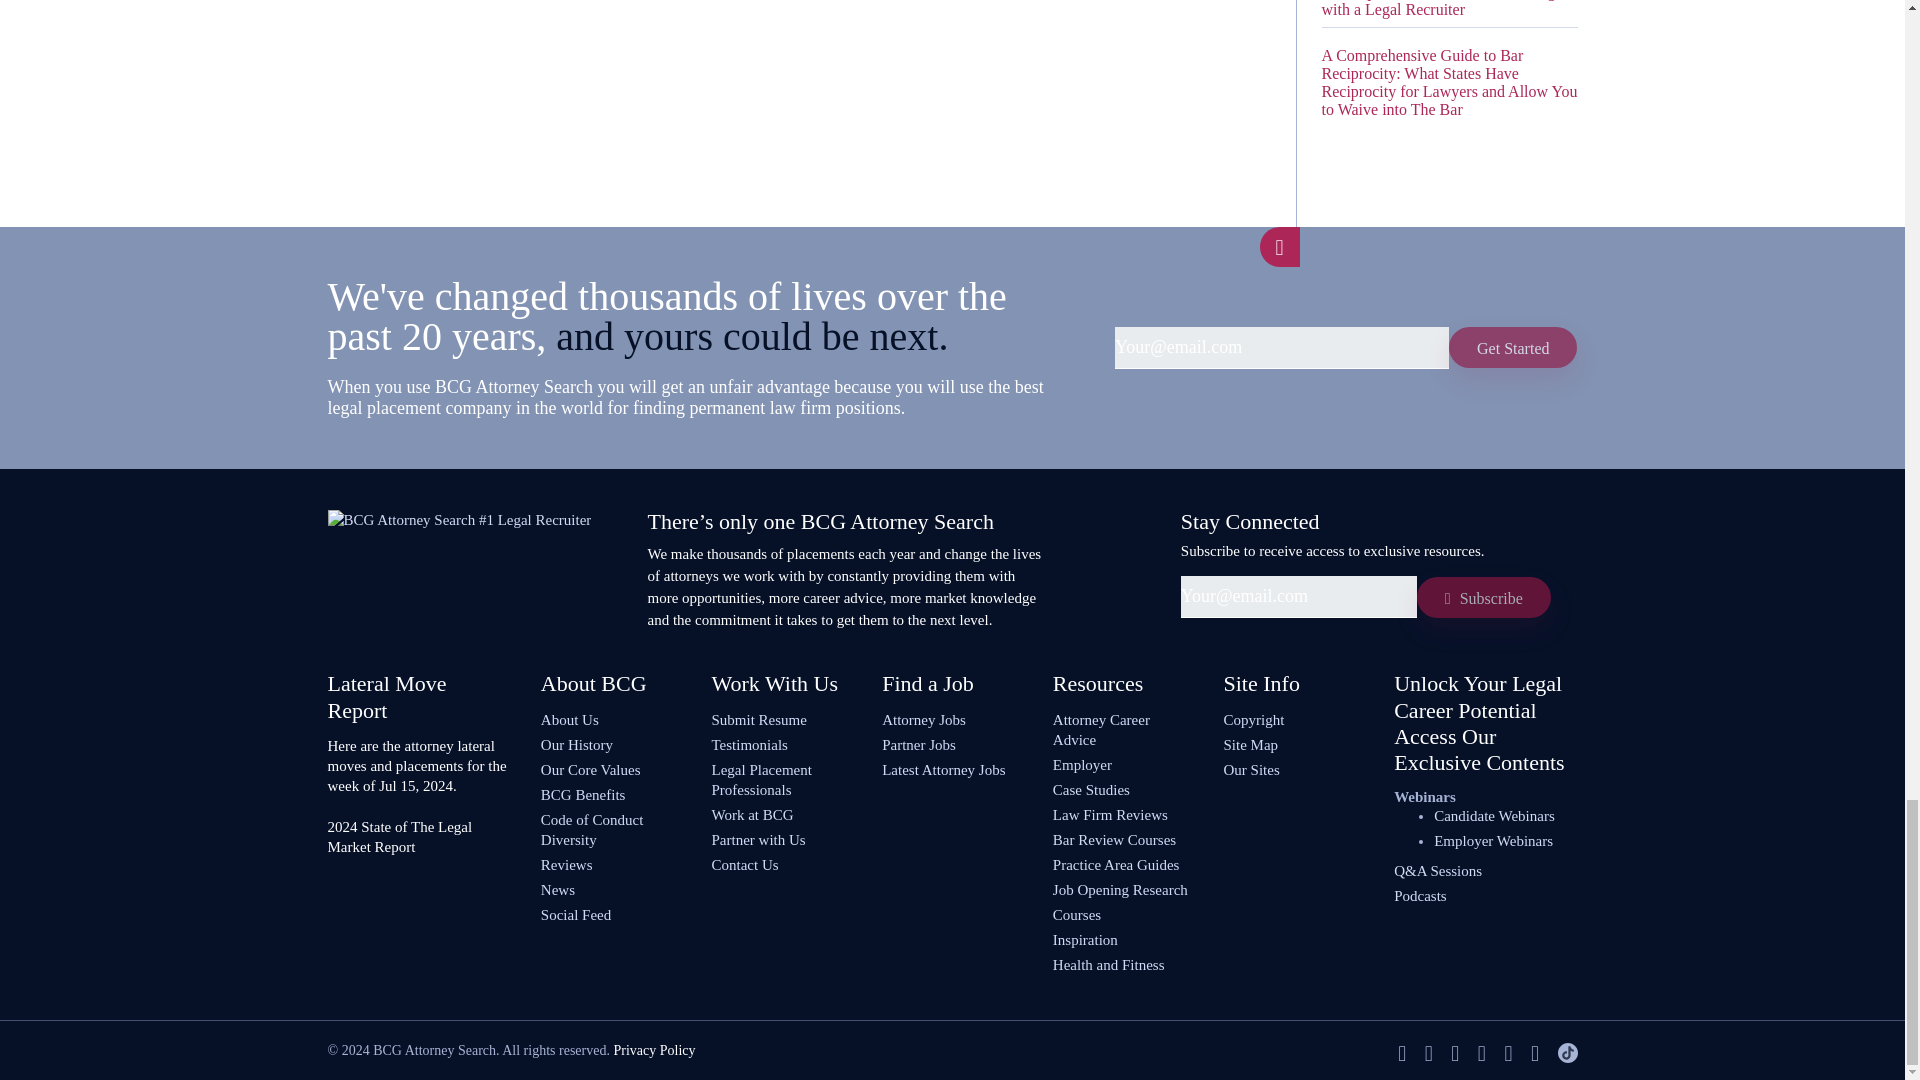 This screenshot has width=1920, height=1080. What do you see at coordinates (1508, 1053) in the screenshot?
I see `BCG Attorney Search Pinterest` at bounding box center [1508, 1053].